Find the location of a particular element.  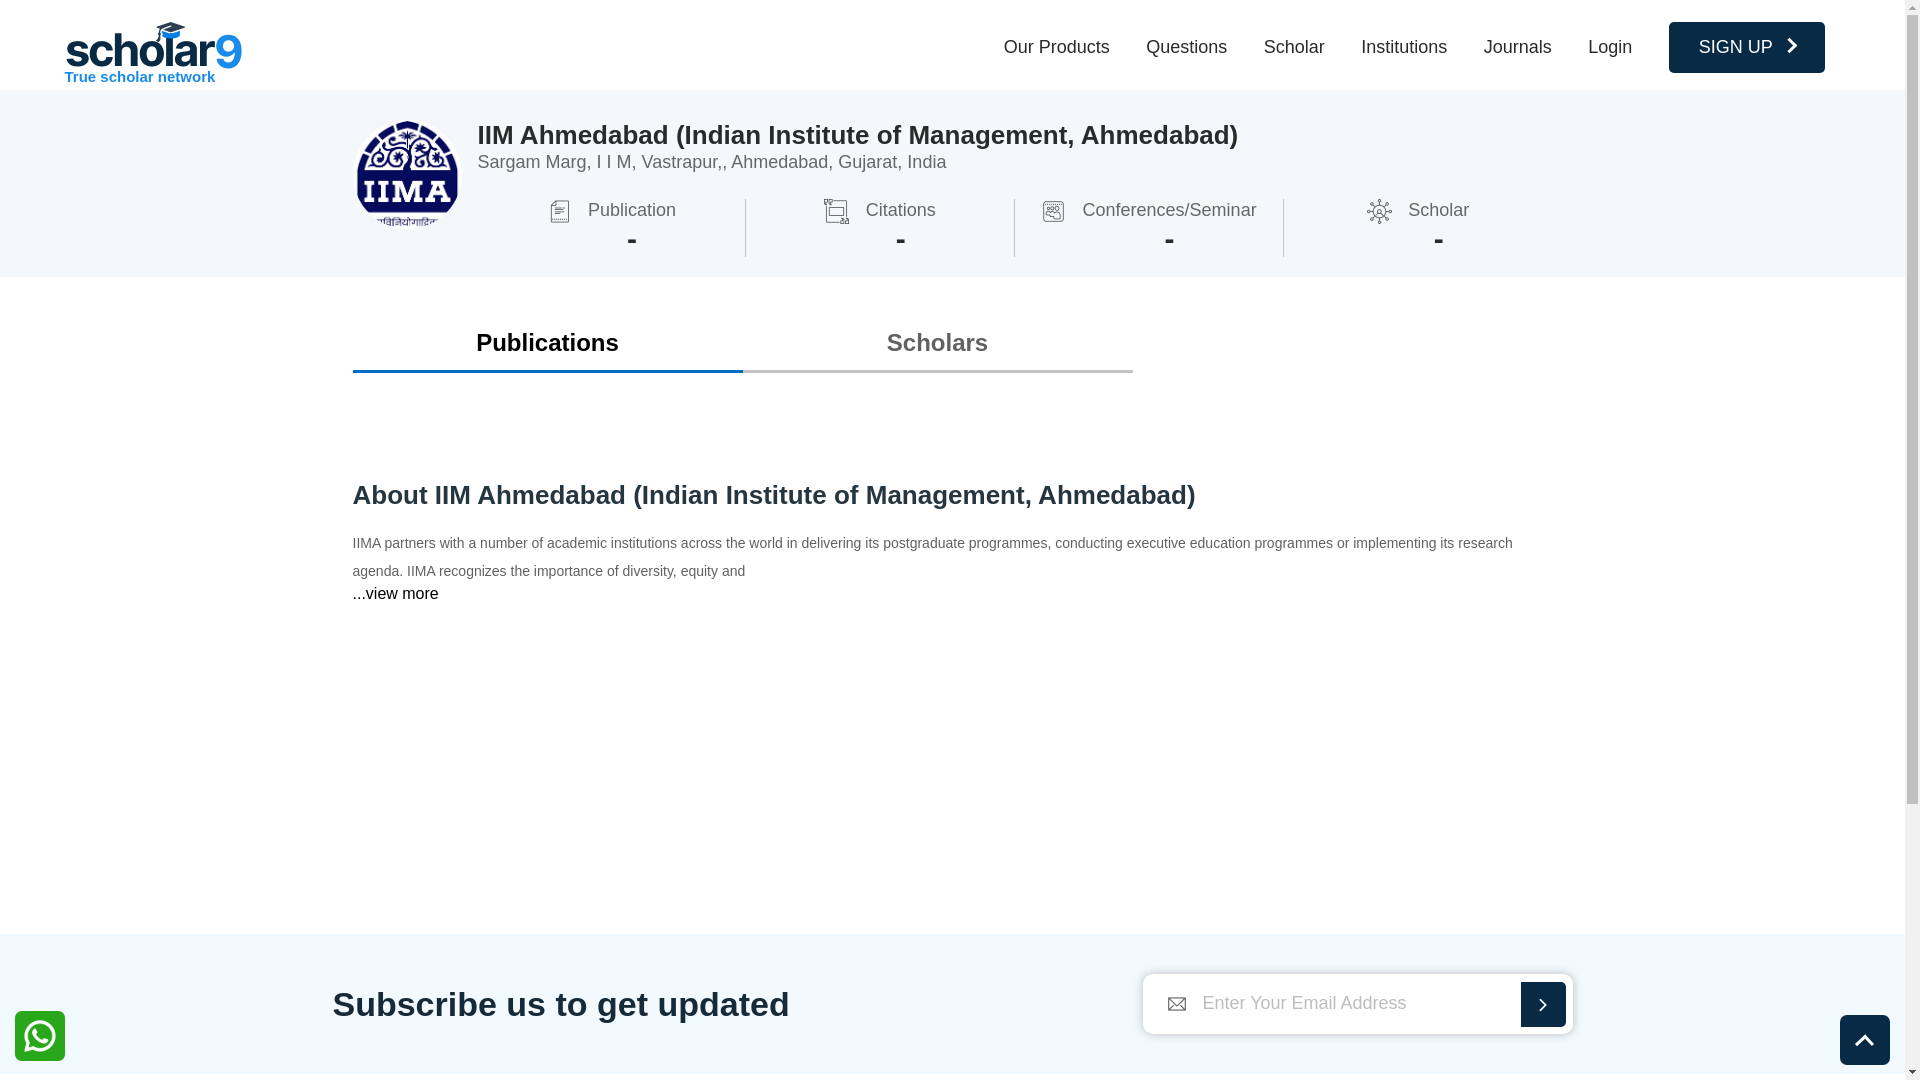

Login is located at coordinates (1610, 46).